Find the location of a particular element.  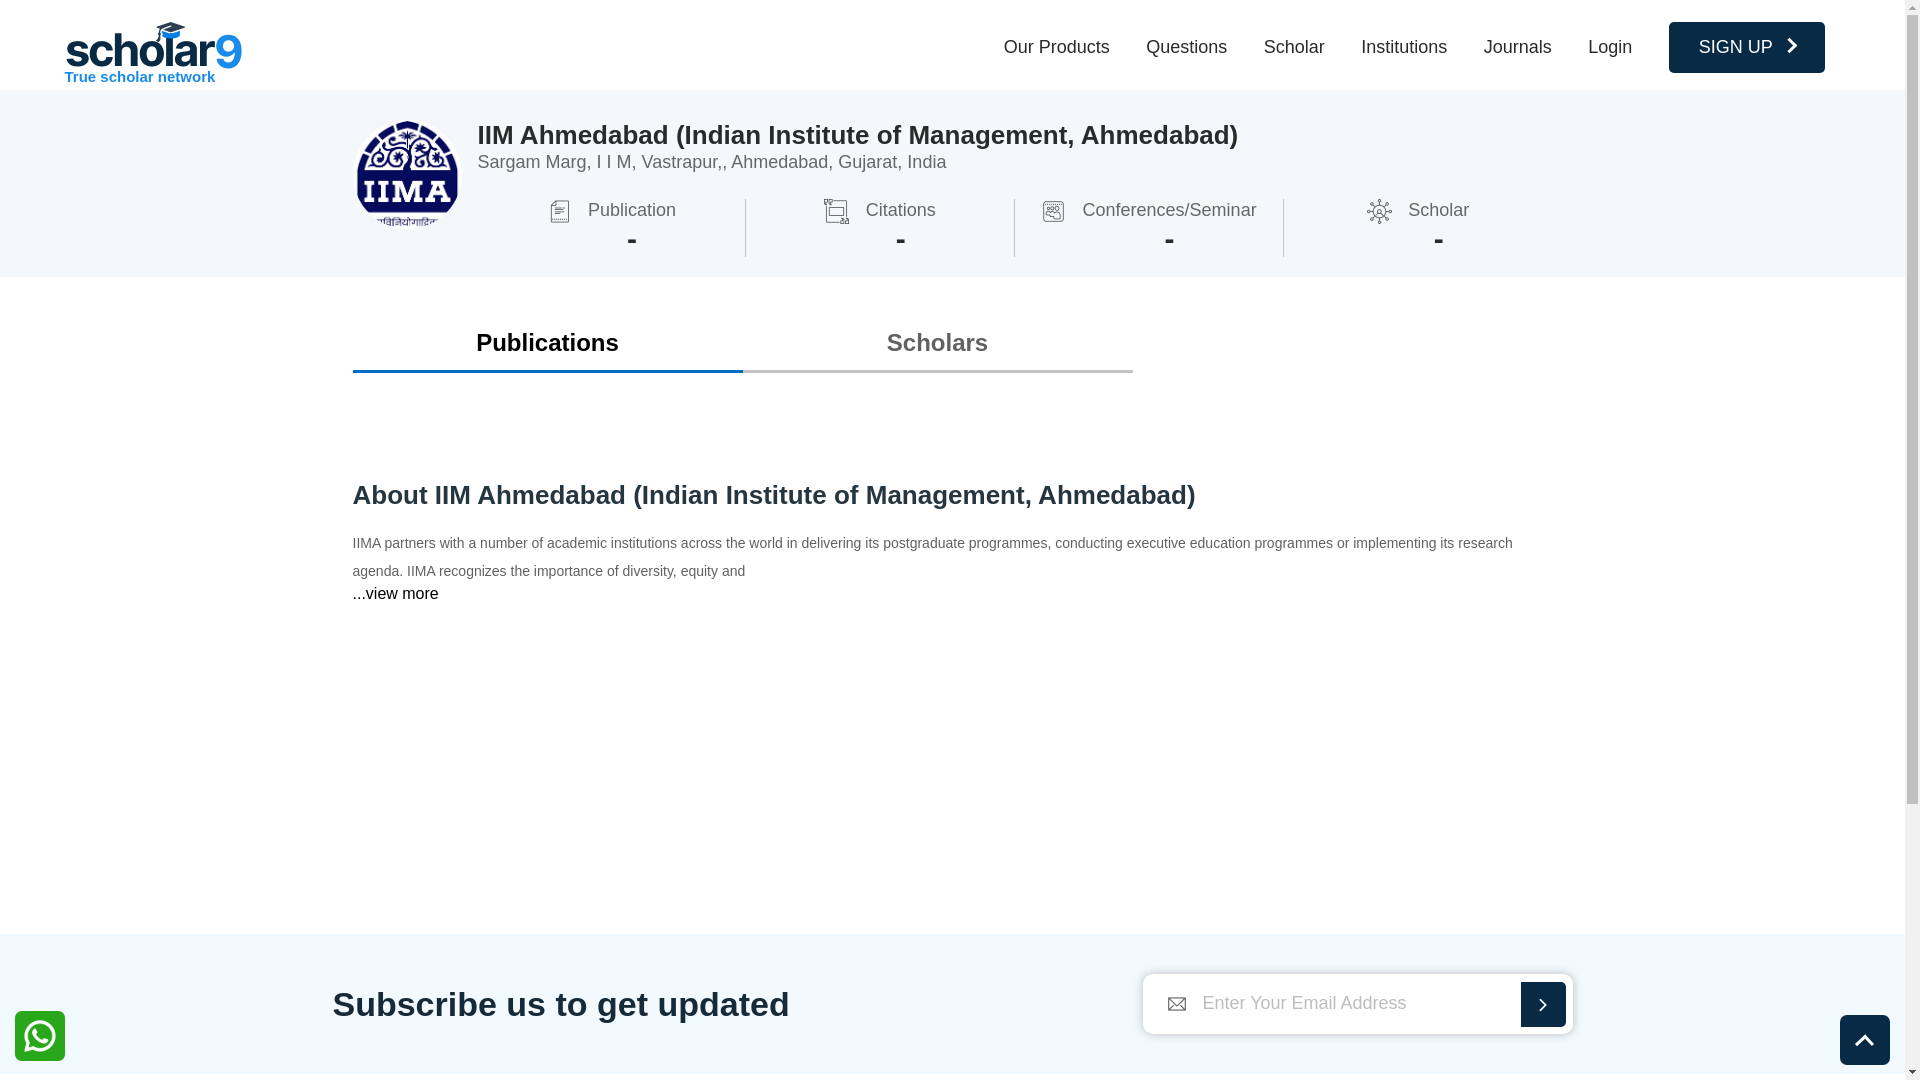

Login is located at coordinates (1610, 46).